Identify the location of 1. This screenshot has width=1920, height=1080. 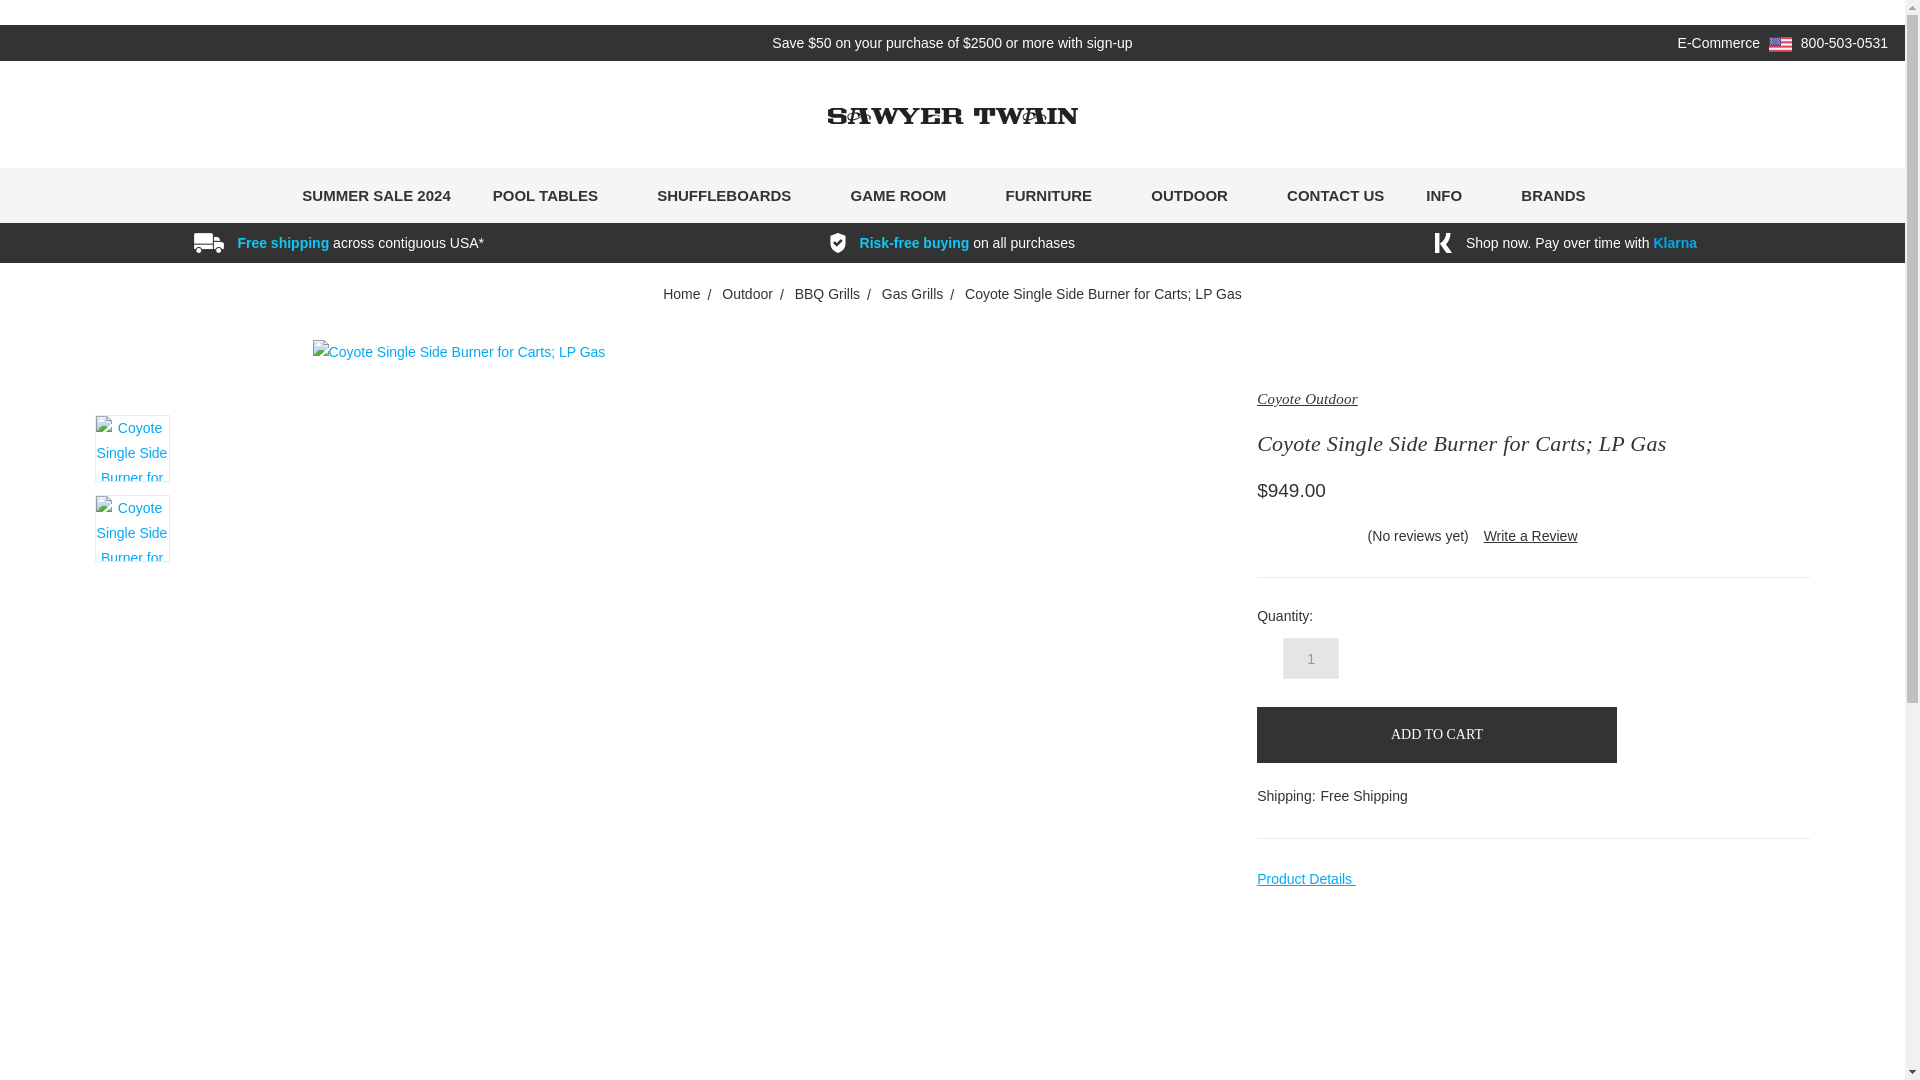
(1310, 658).